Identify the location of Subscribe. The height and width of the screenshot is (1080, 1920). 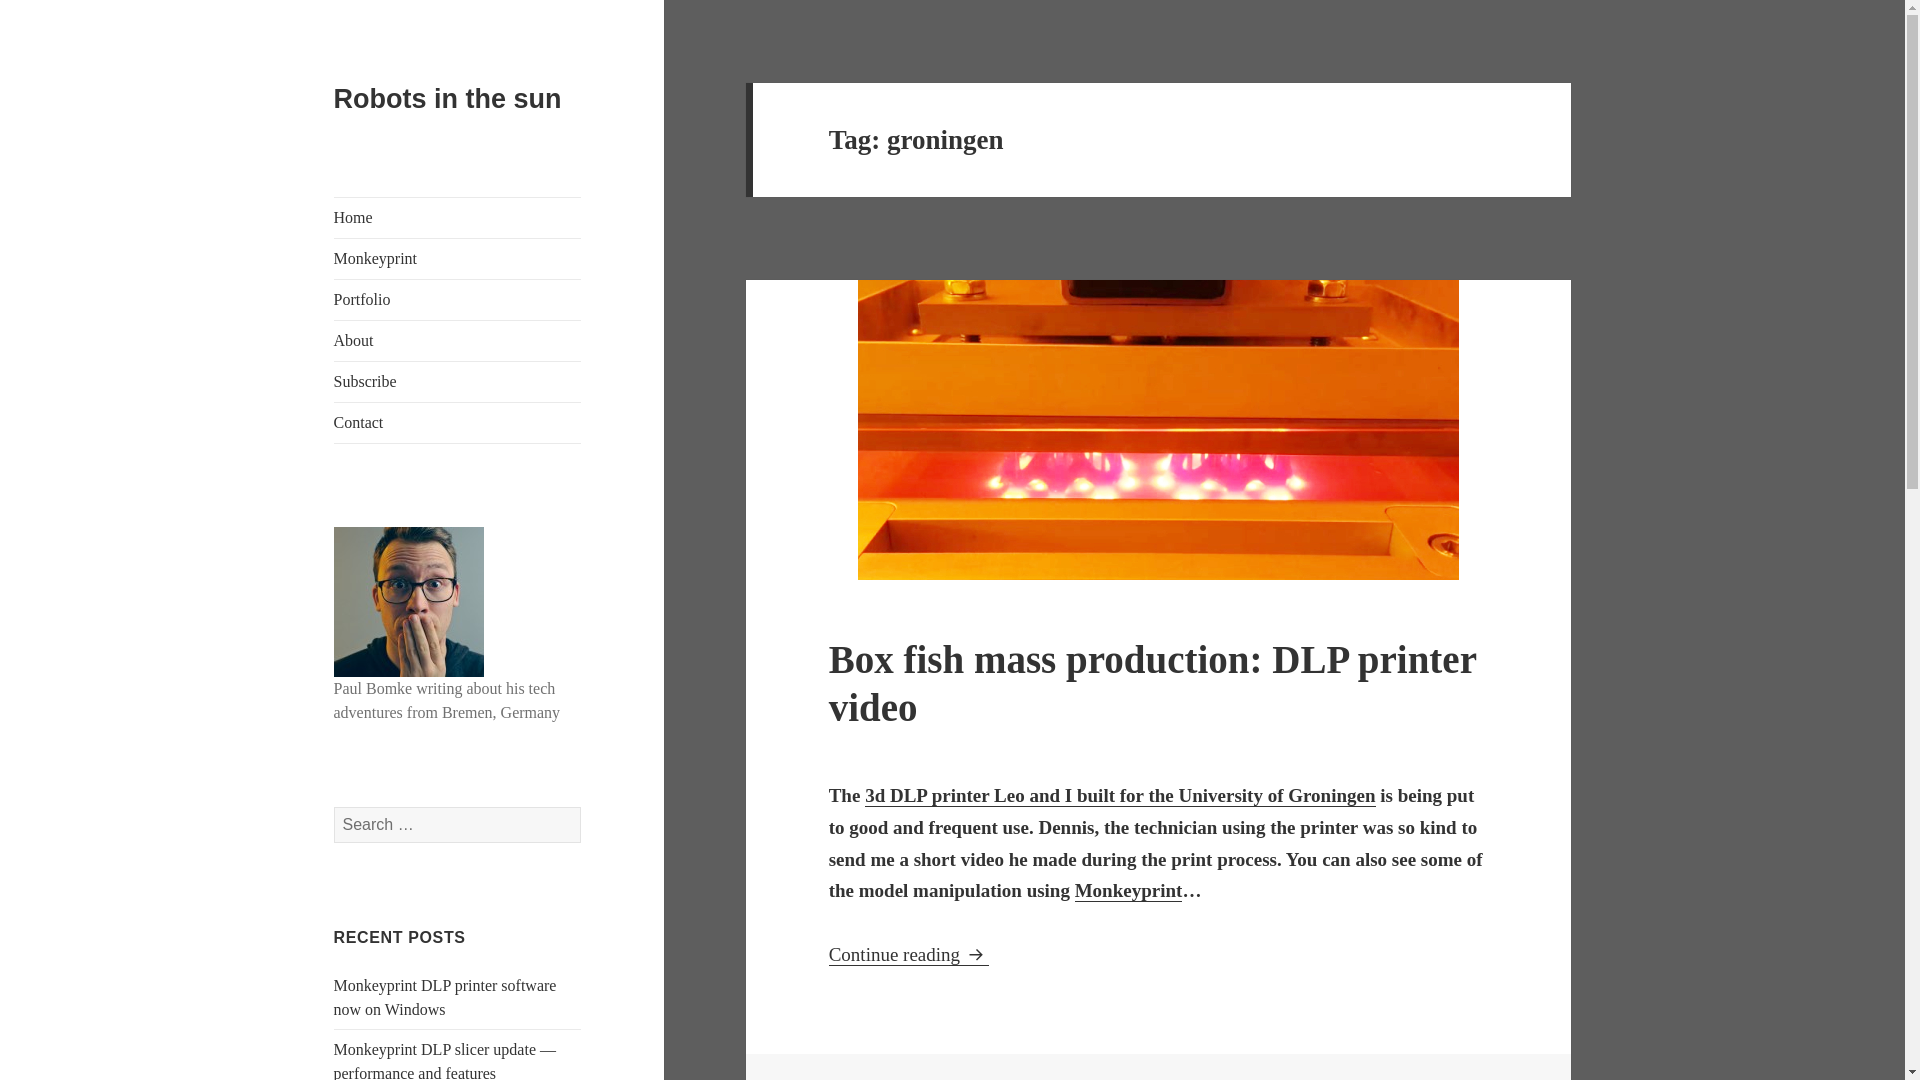
(458, 299).